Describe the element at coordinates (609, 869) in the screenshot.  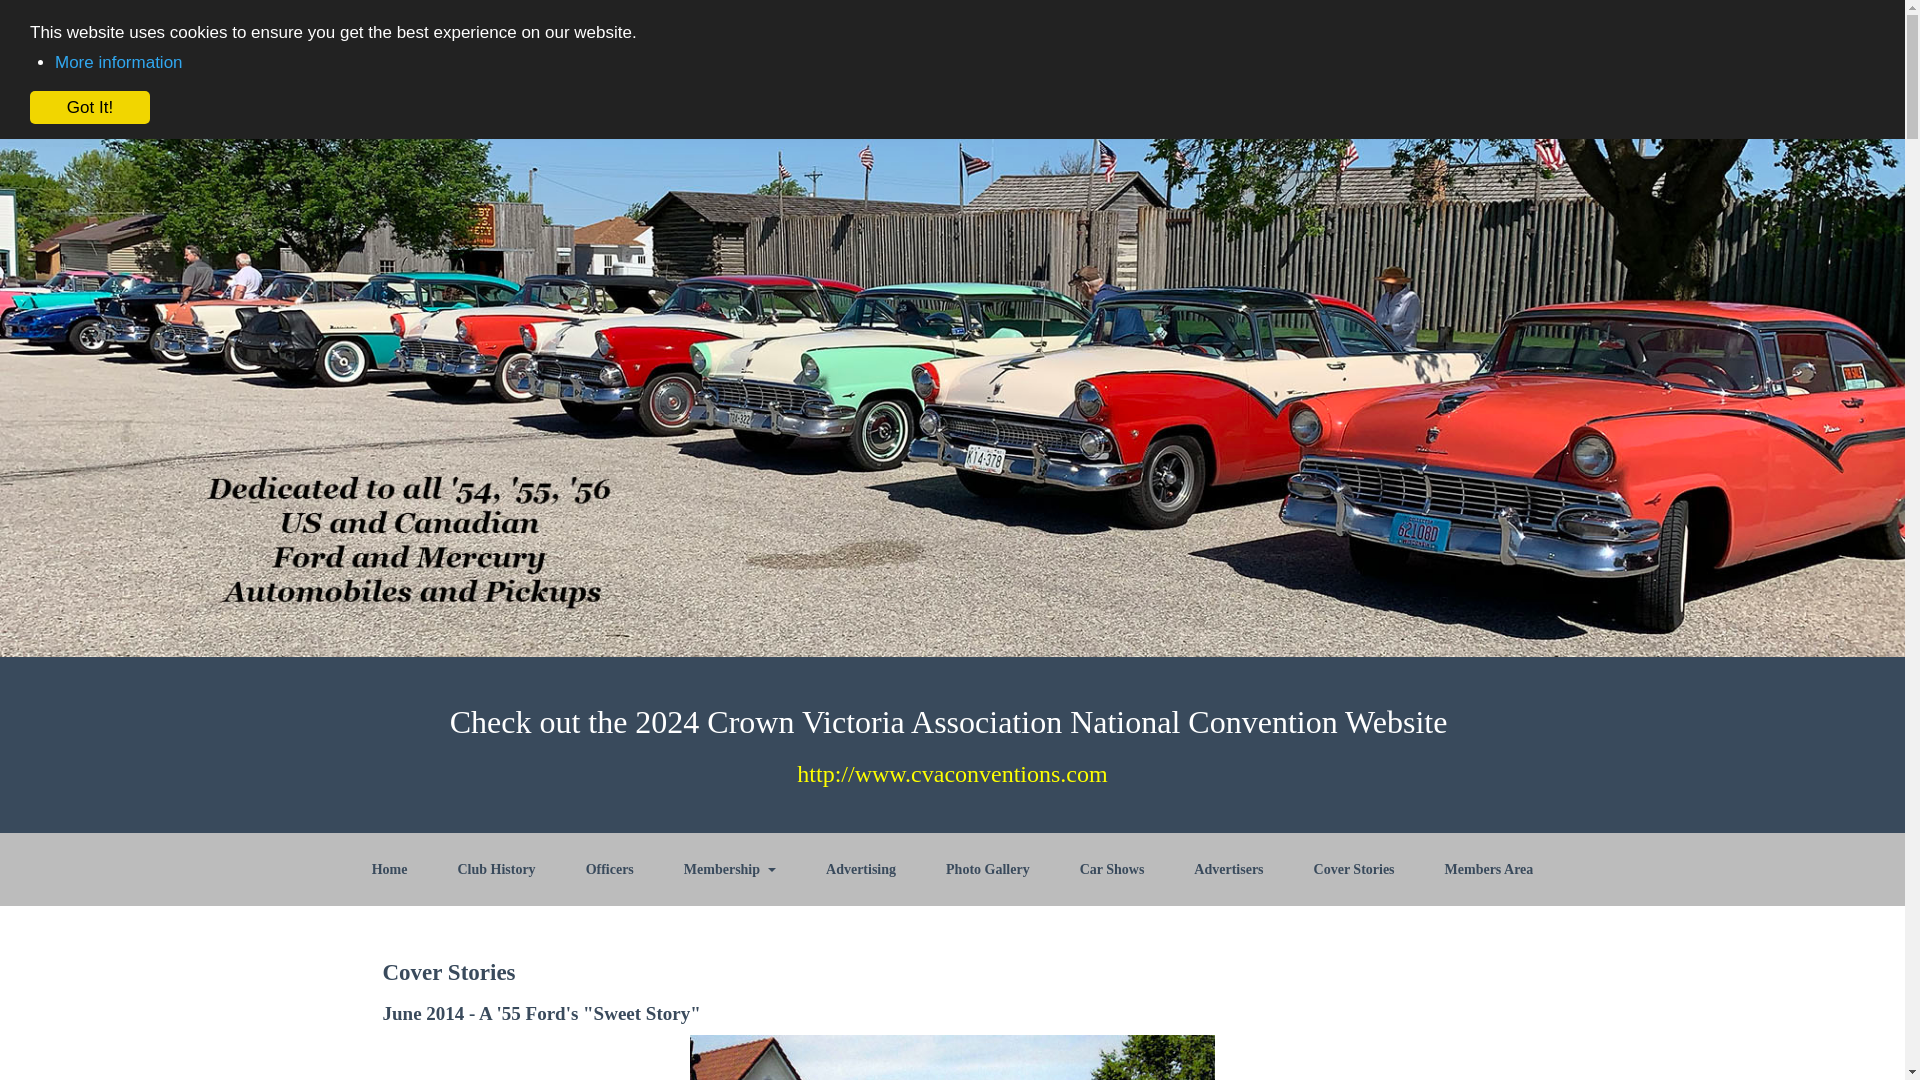
I see `Officers` at that location.